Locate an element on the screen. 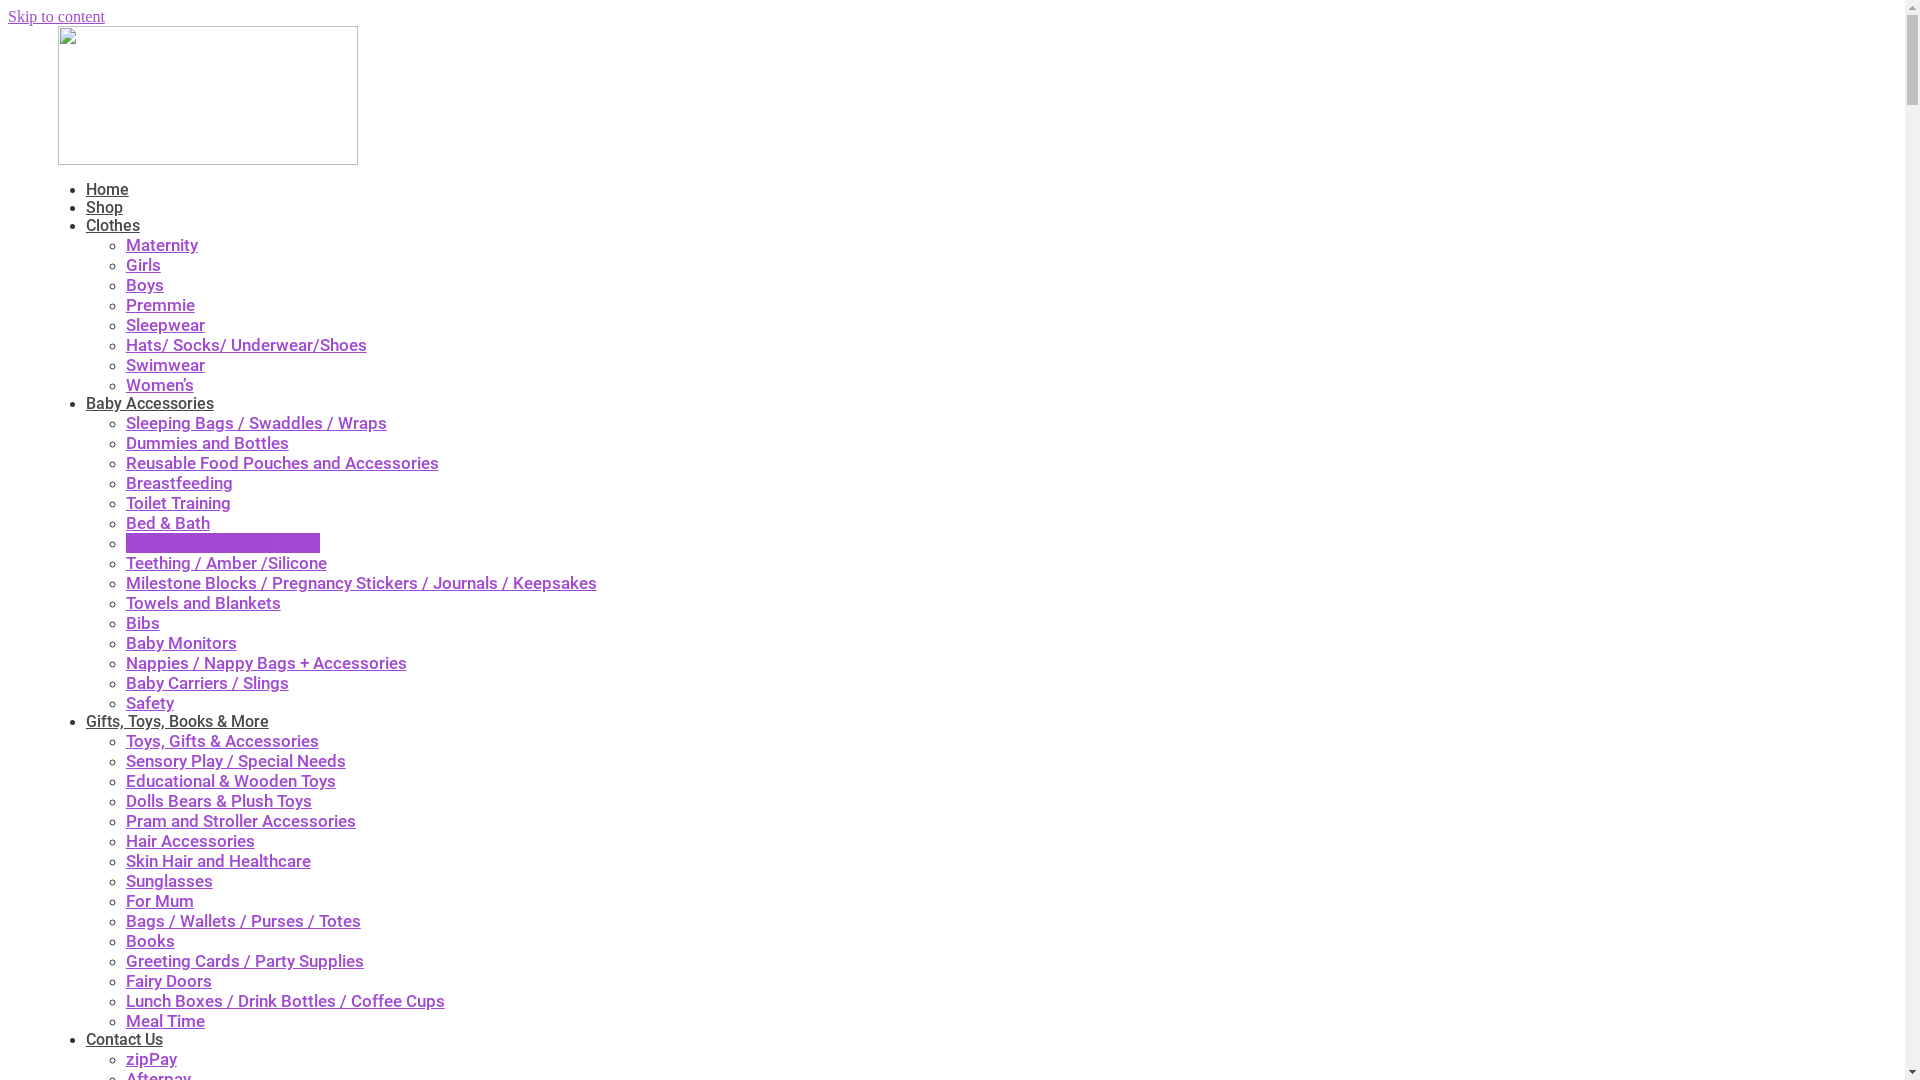  Hats/ Socks/ Underwear/Shoes is located at coordinates (246, 345).